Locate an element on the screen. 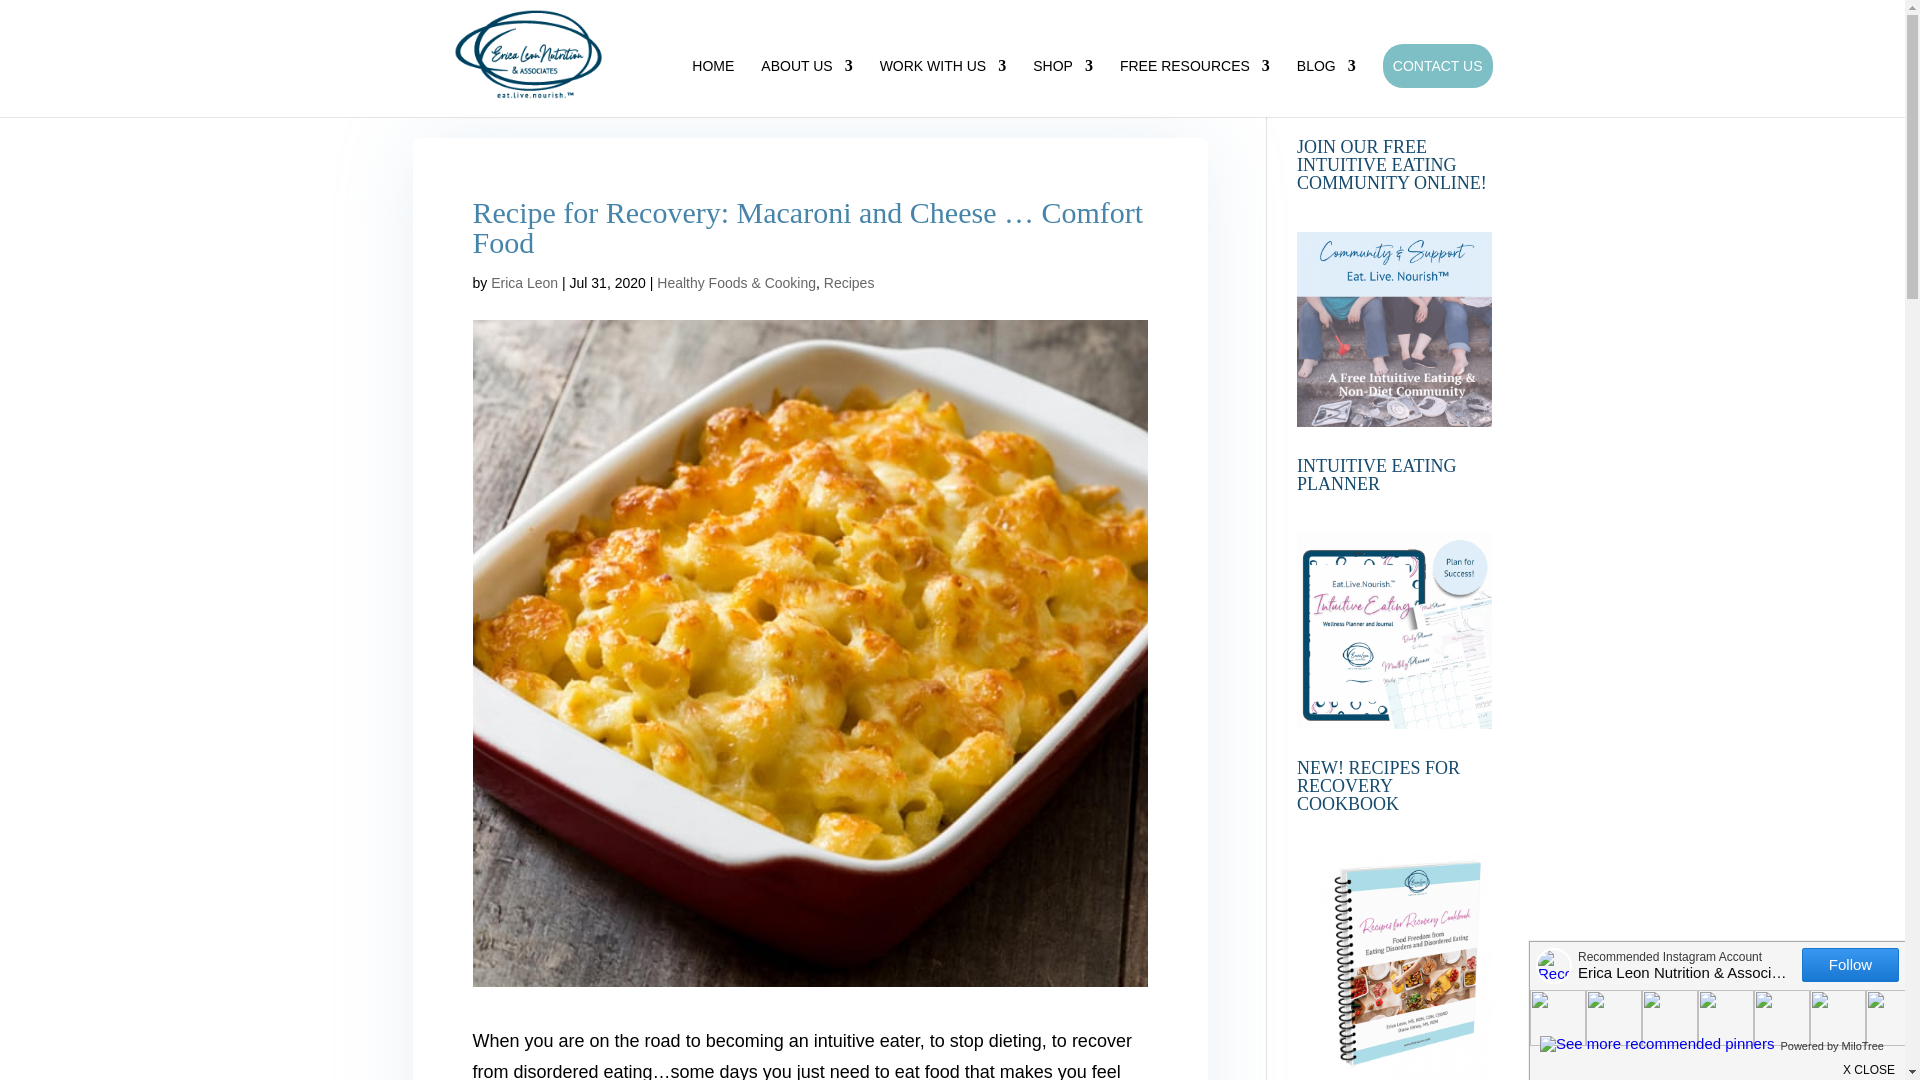  CONTACT US is located at coordinates (1438, 66).